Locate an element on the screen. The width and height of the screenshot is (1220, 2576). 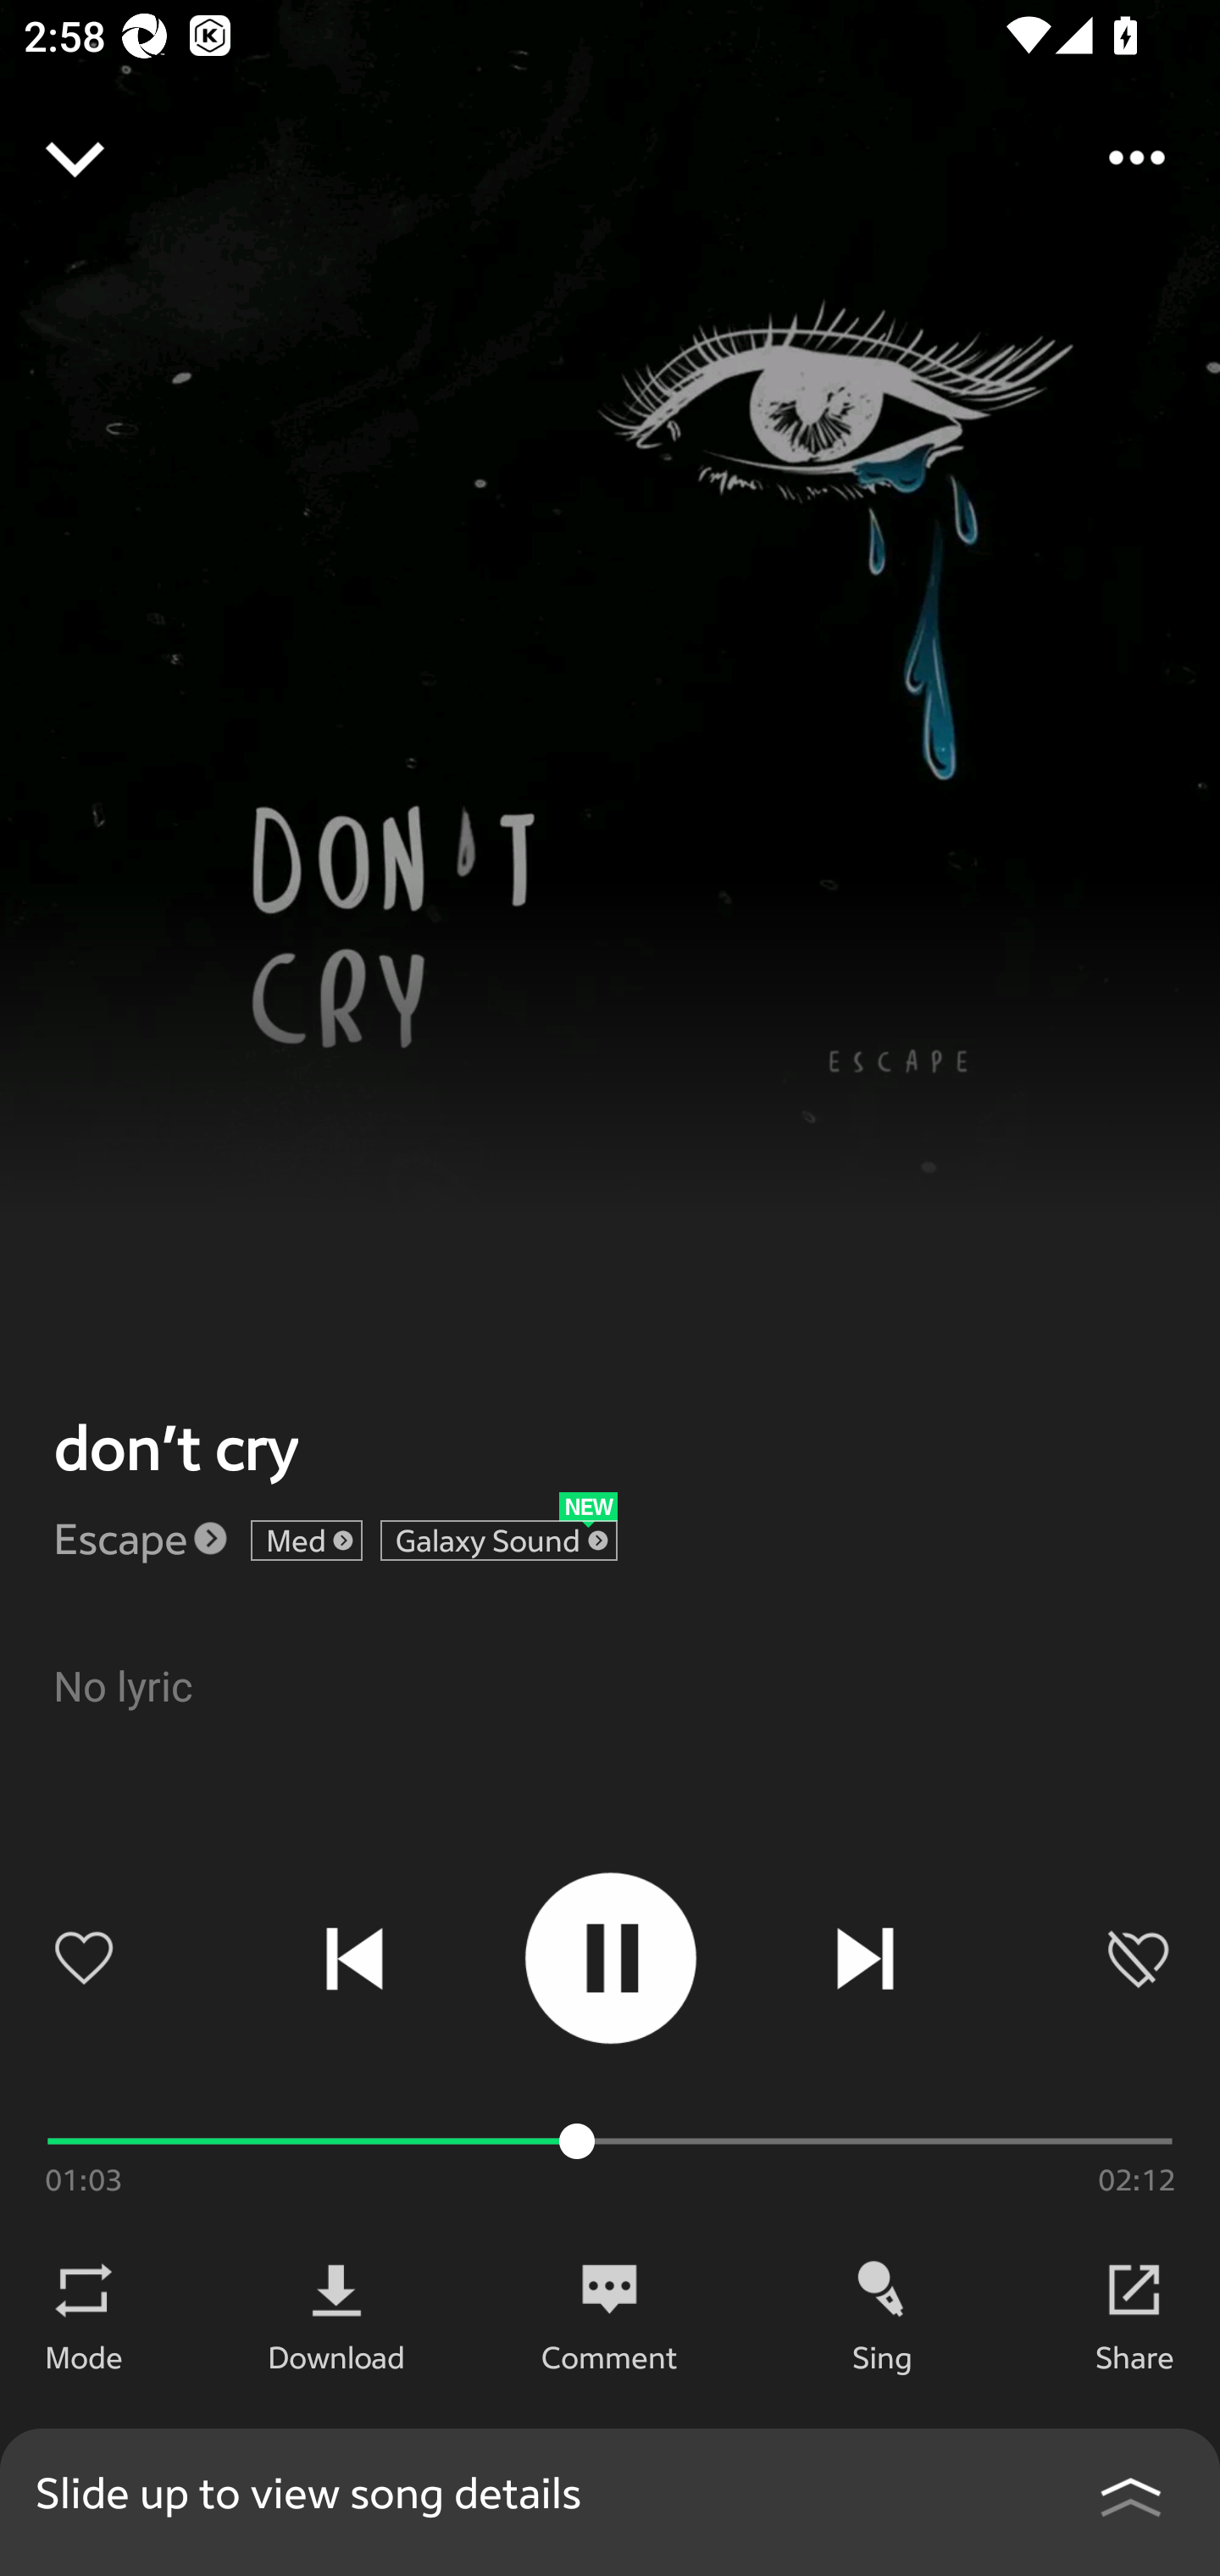
Mode is located at coordinates (84, 2357).